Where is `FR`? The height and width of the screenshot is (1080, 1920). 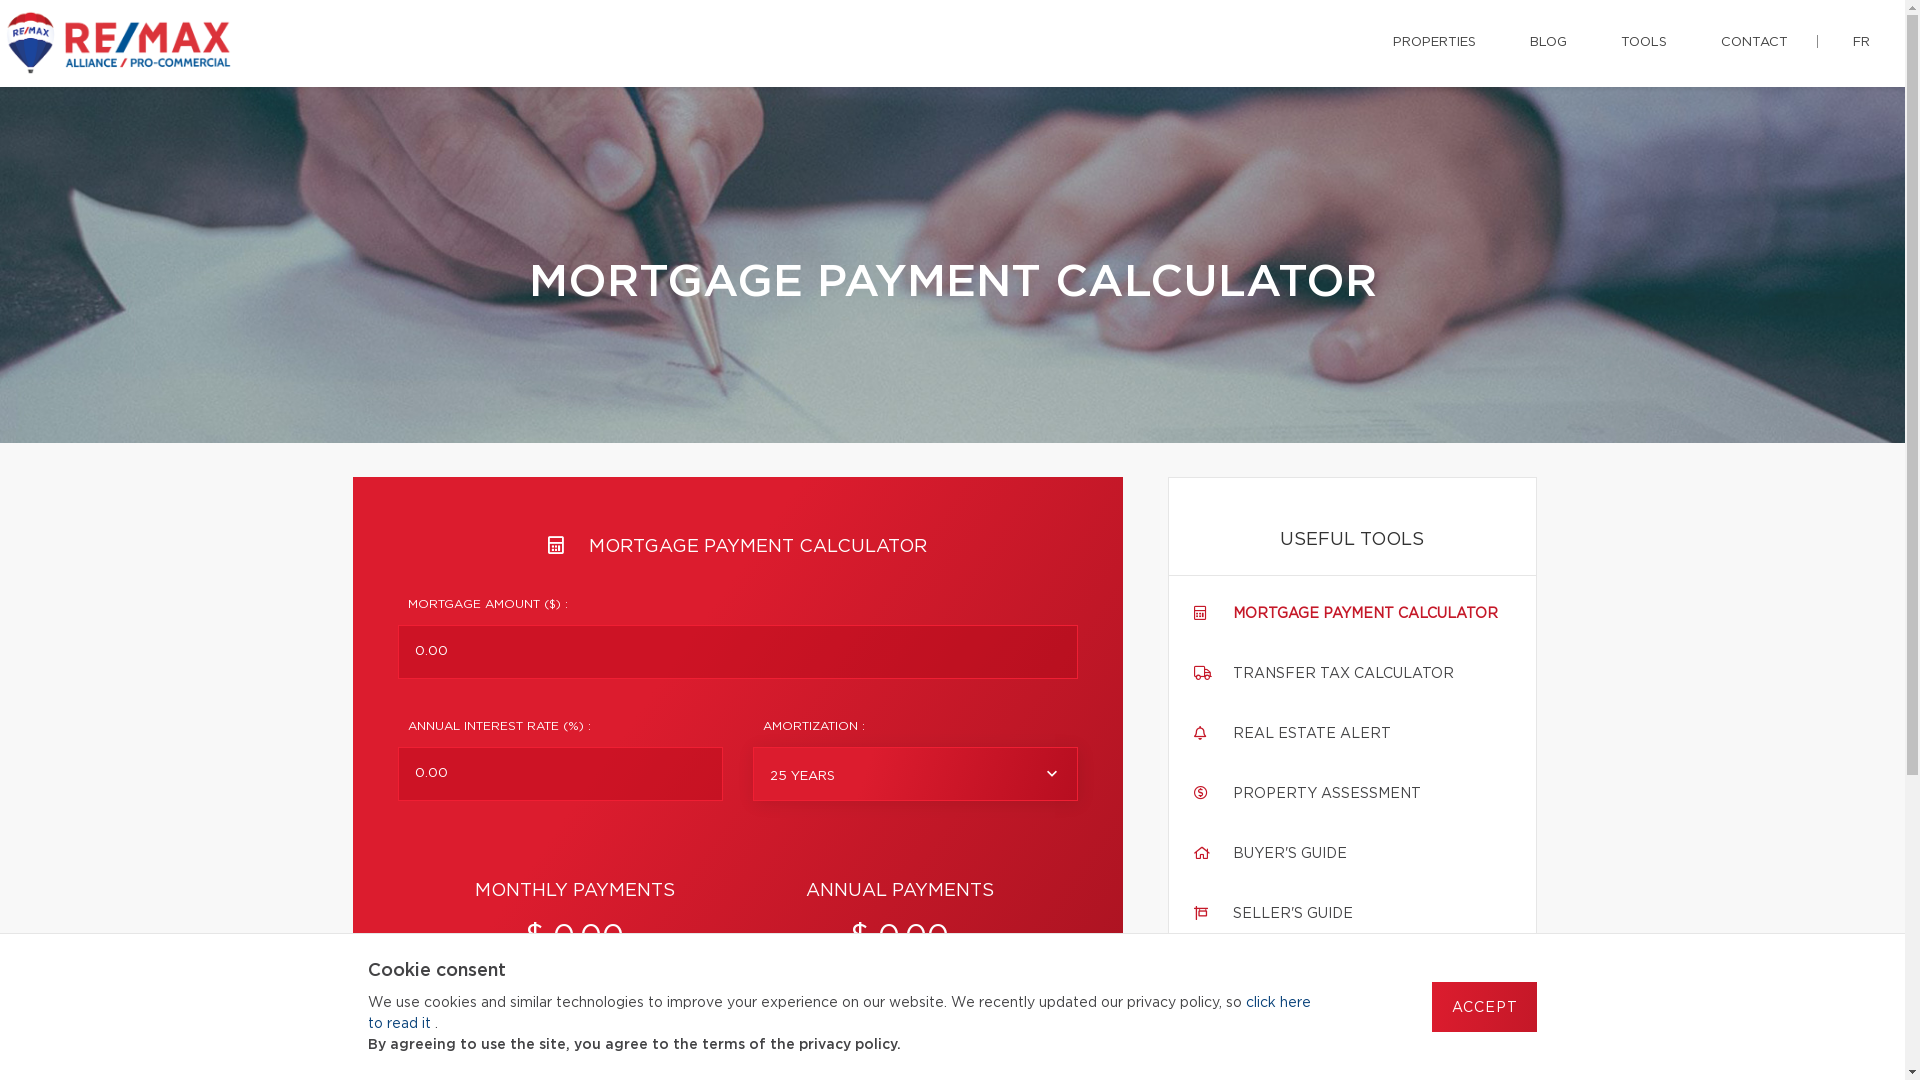
FR is located at coordinates (1862, 43).